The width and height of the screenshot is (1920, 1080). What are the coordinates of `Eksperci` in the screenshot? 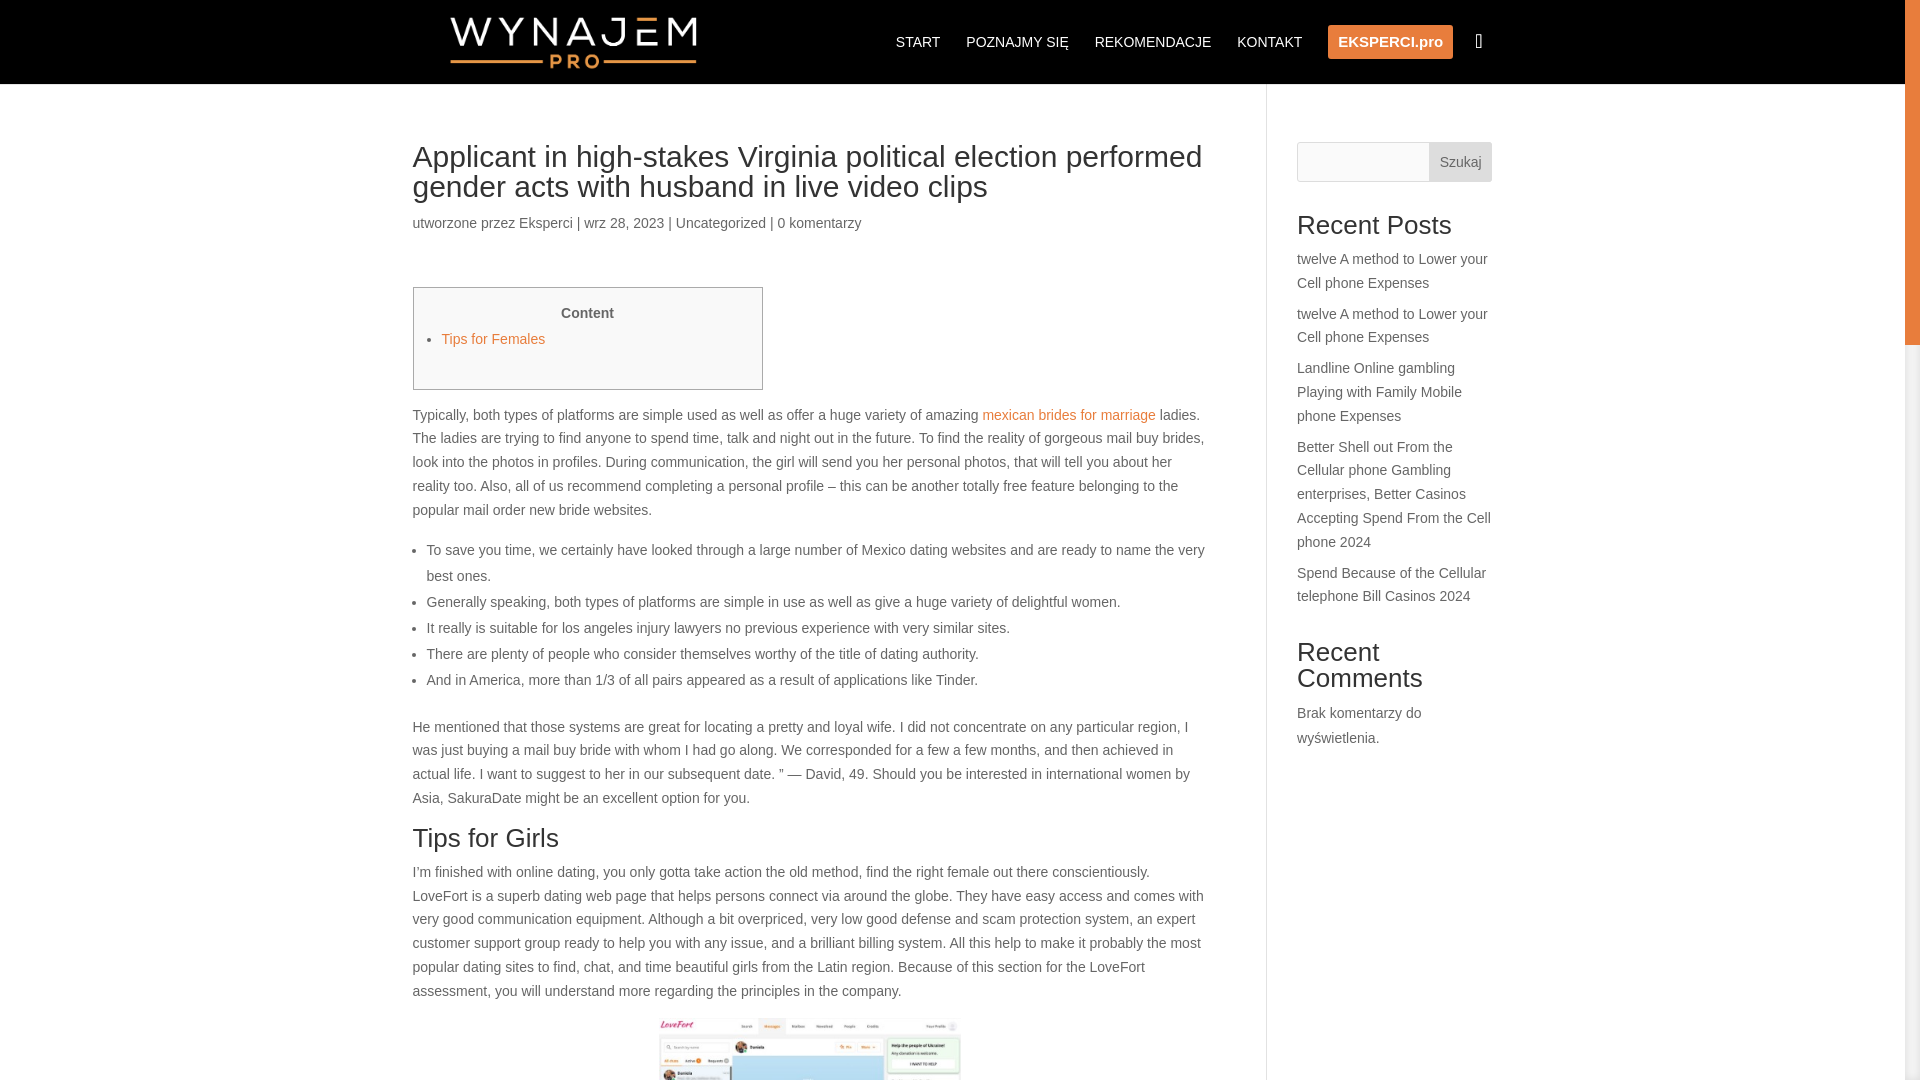 It's located at (545, 222).